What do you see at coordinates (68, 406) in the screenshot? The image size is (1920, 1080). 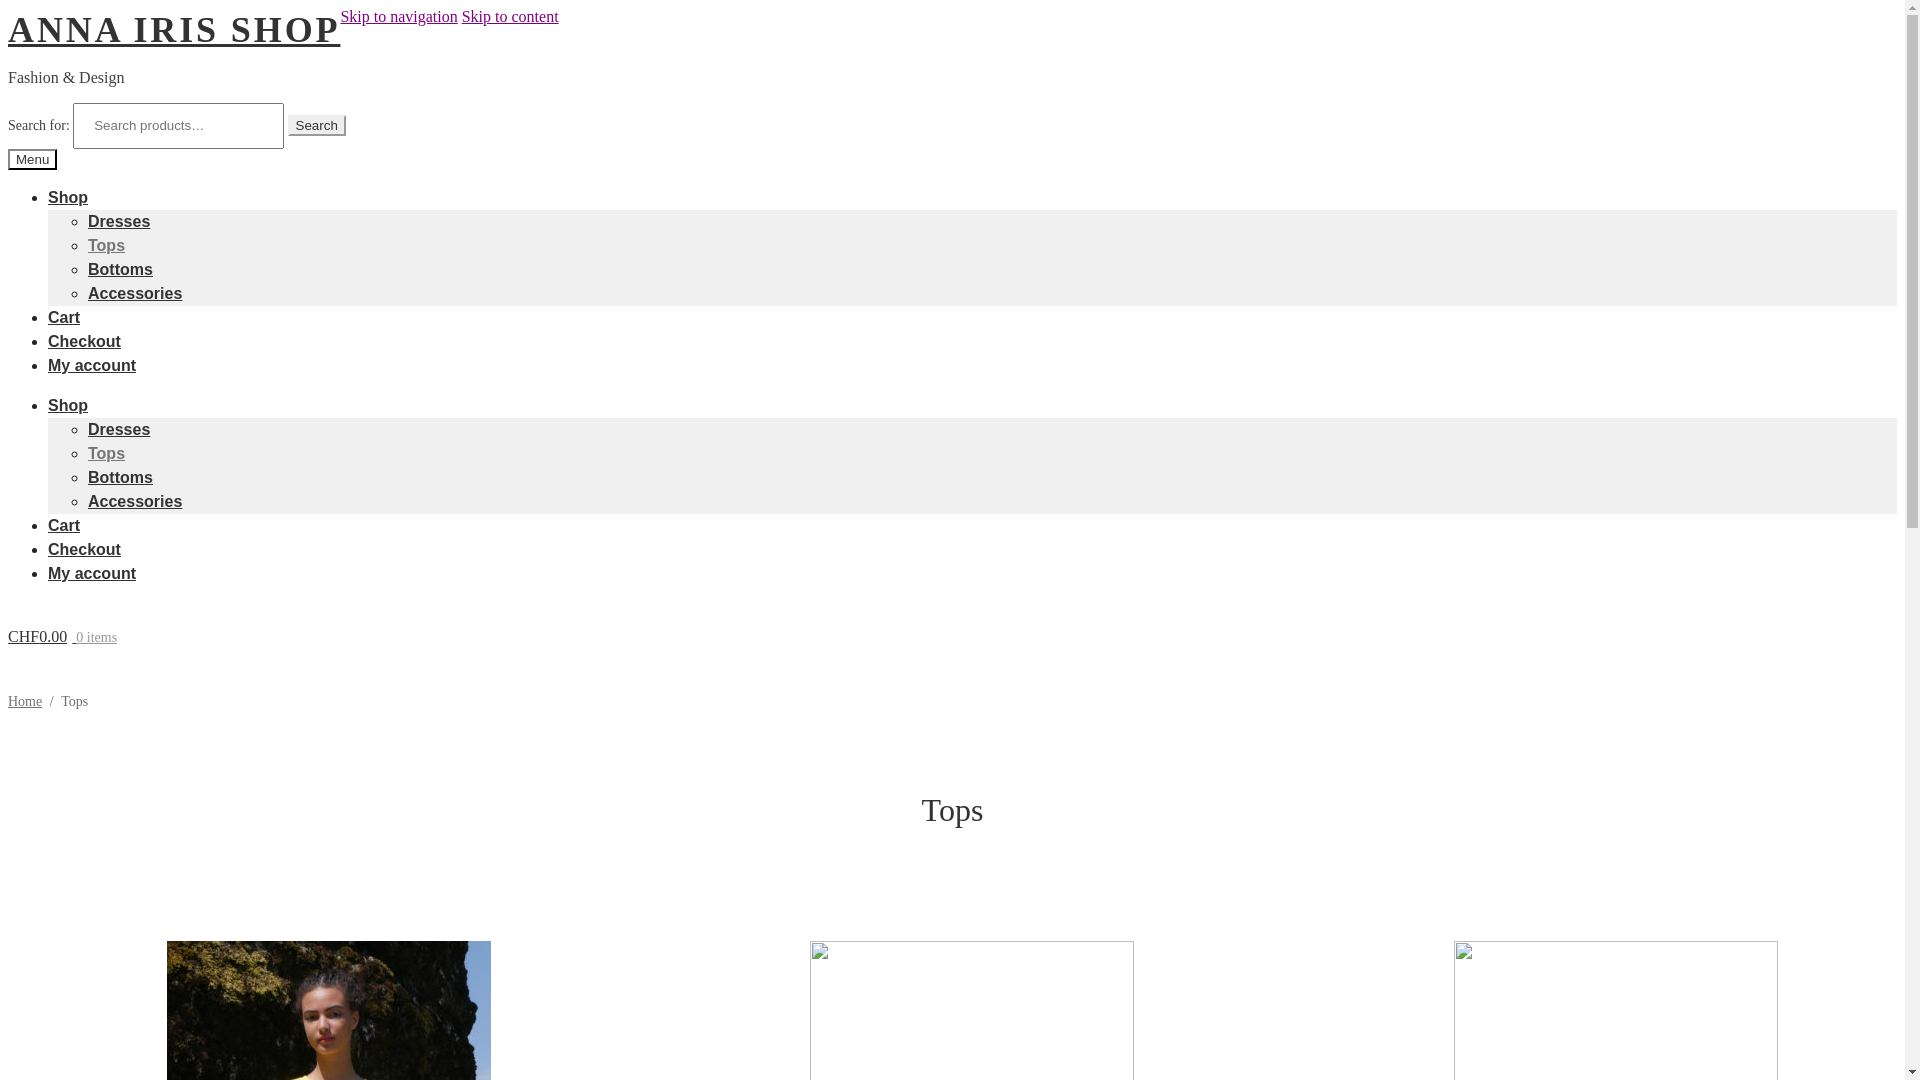 I see `Shop` at bounding box center [68, 406].